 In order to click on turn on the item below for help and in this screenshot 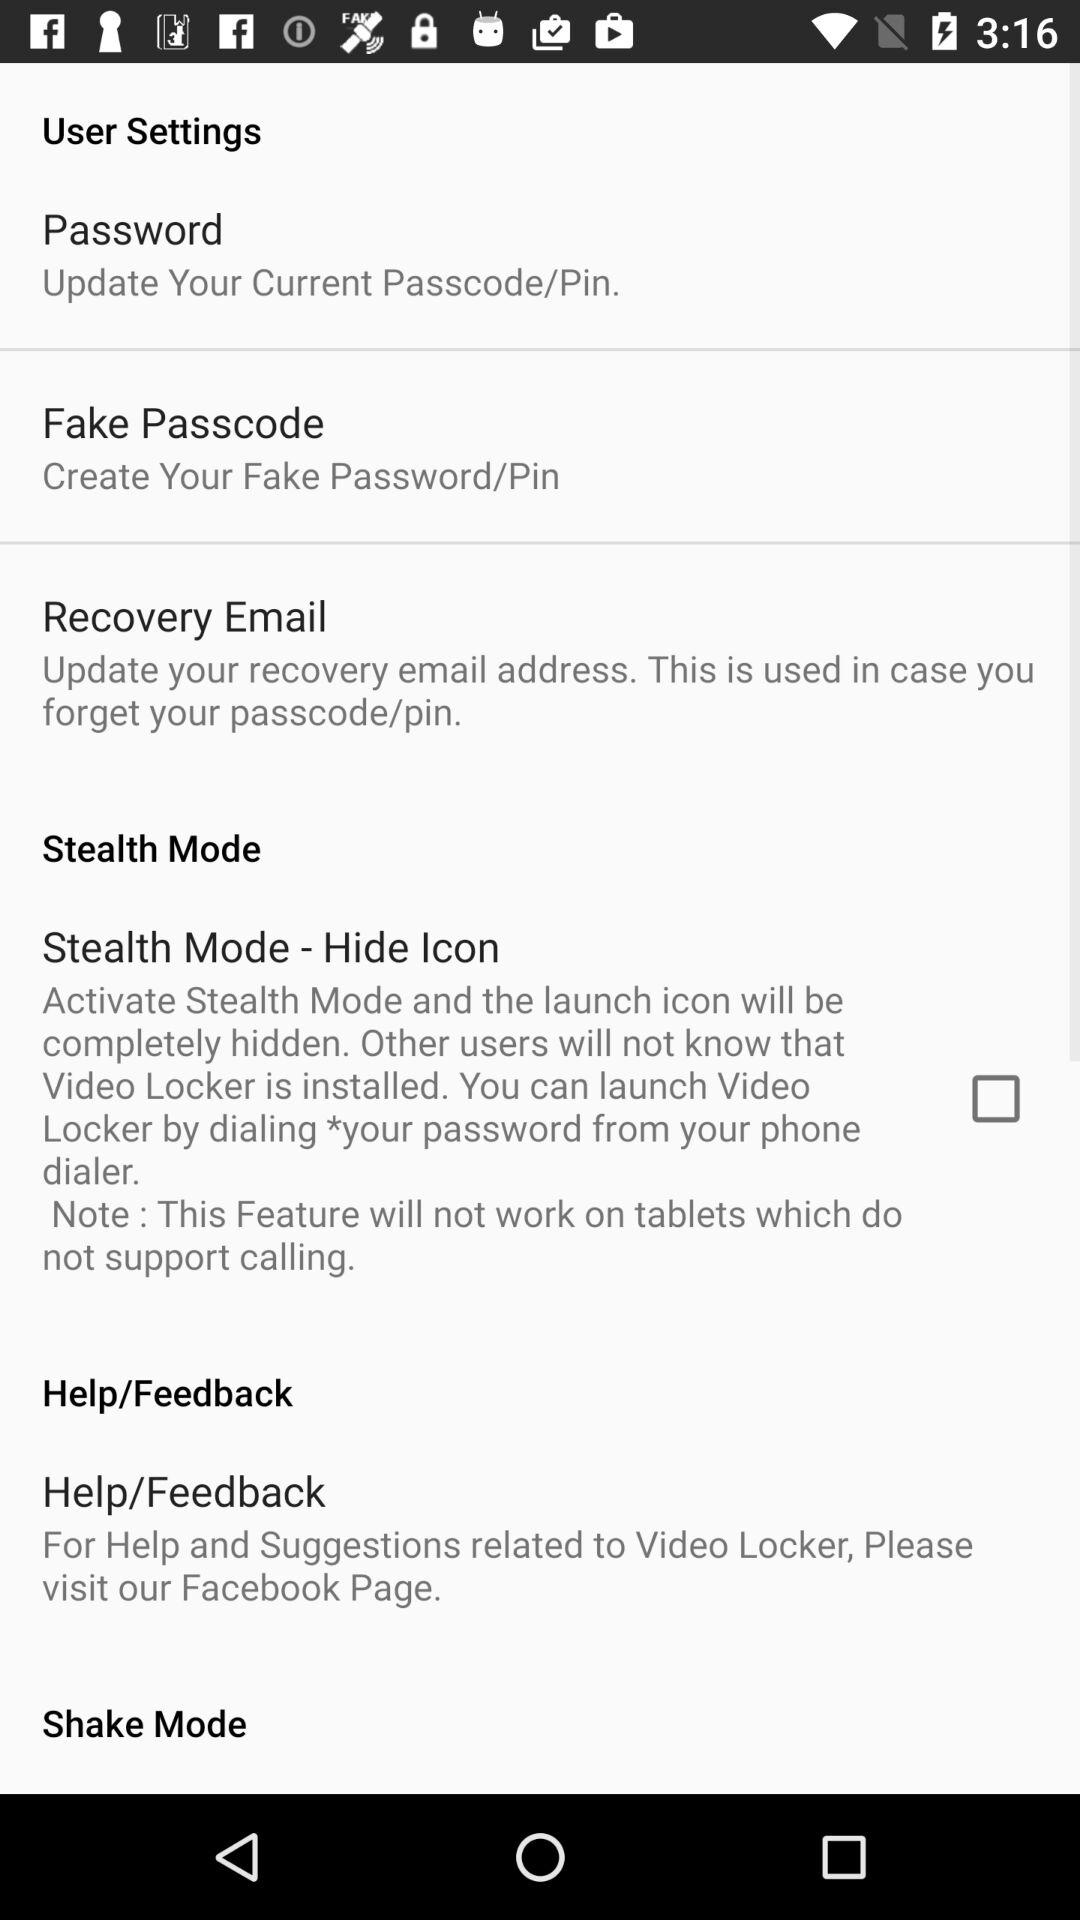, I will do `click(540, 1702)`.